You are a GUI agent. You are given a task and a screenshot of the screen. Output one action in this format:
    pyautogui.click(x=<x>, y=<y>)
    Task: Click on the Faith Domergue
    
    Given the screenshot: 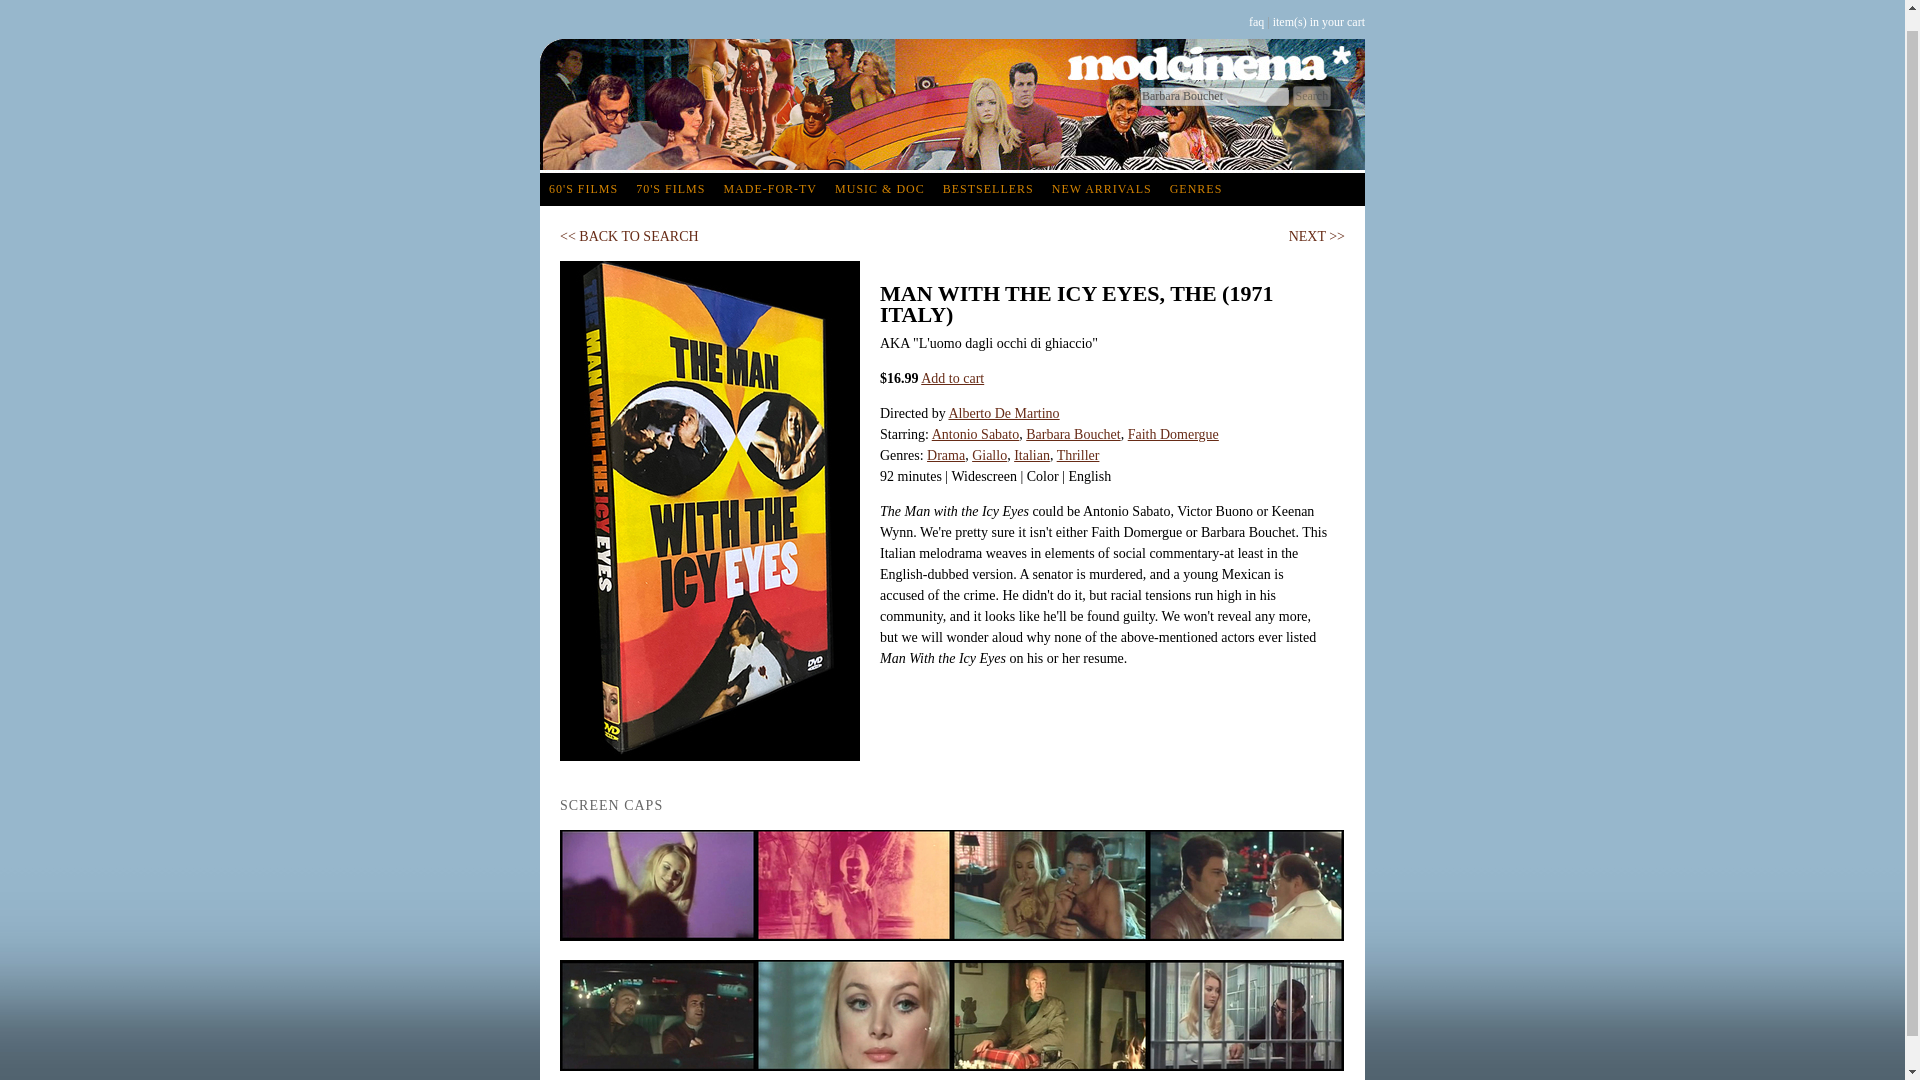 What is the action you would take?
    pyautogui.click(x=1174, y=434)
    